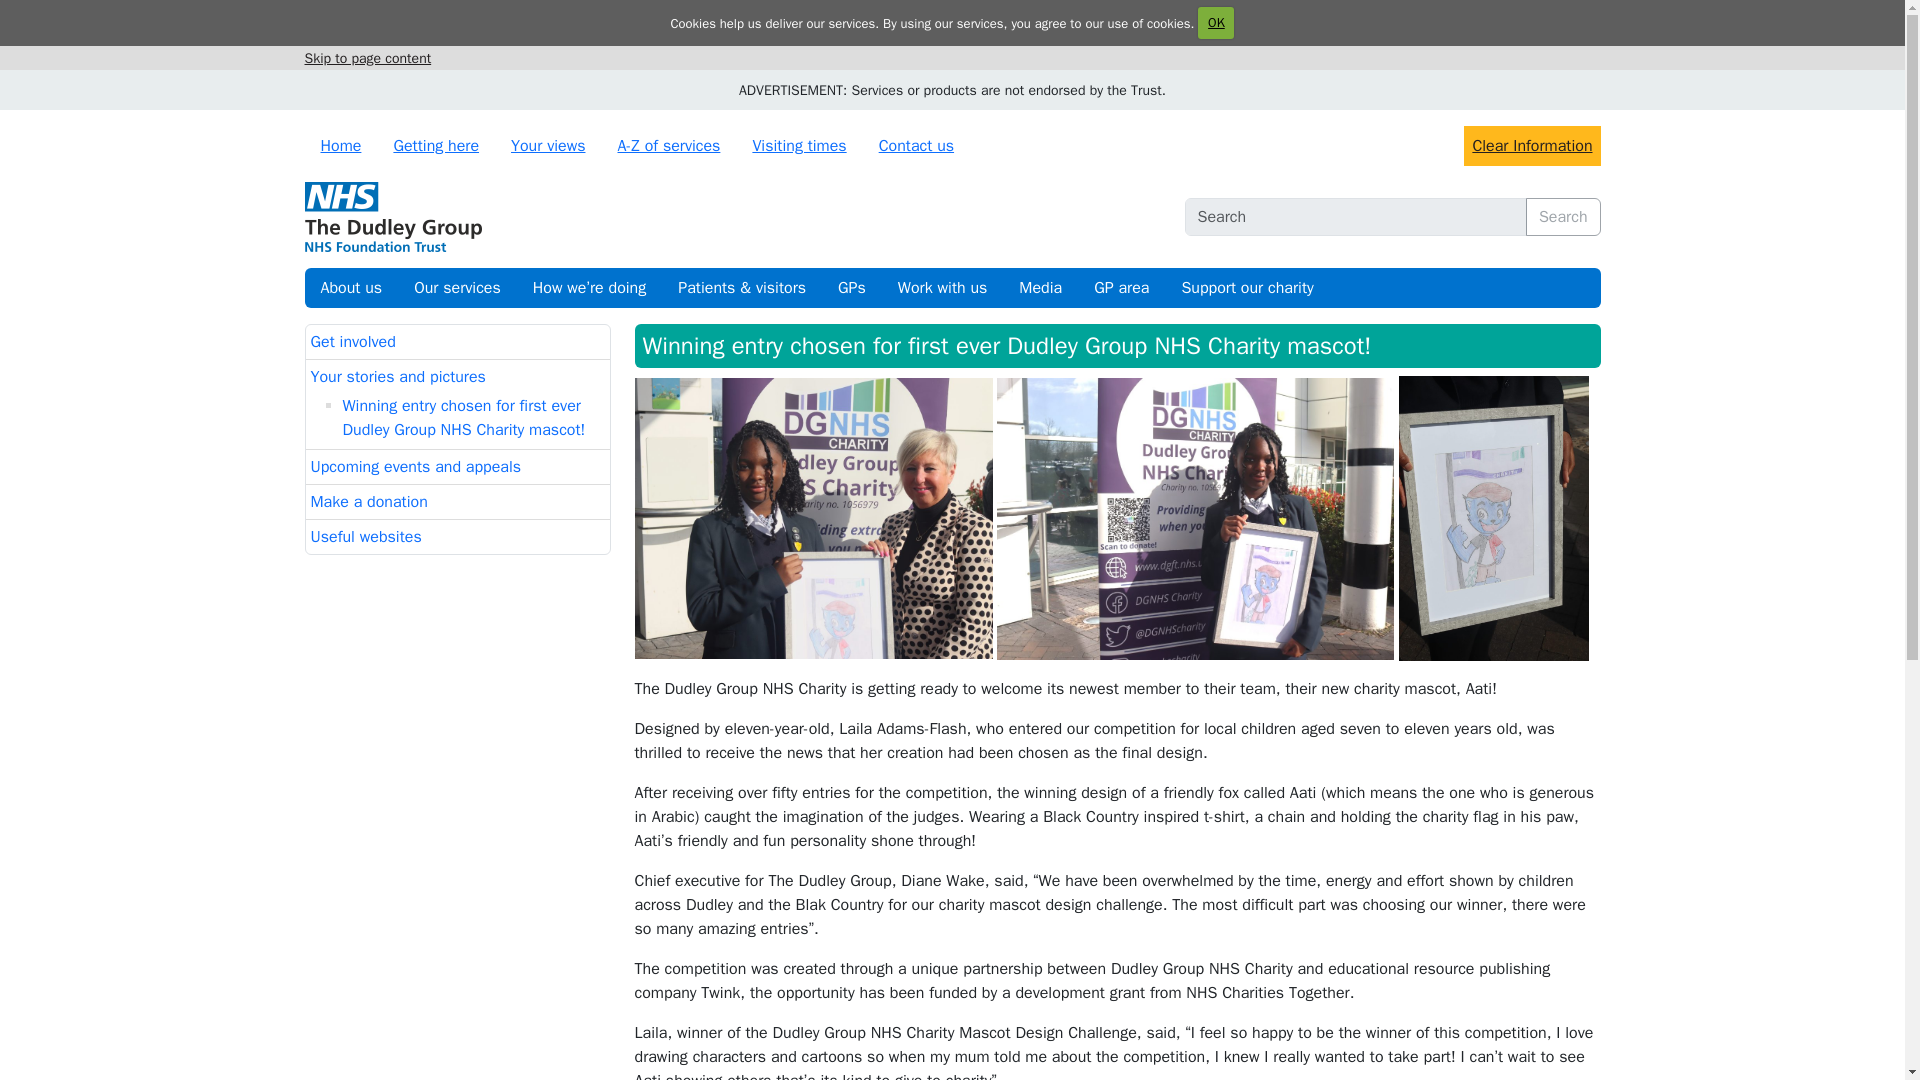 This screenshot has height=1080, width=1920. What do you see at coordinates (397, 376) in the screenshot?
I see `Your stories and pictures` at bounding box center [397, 376].